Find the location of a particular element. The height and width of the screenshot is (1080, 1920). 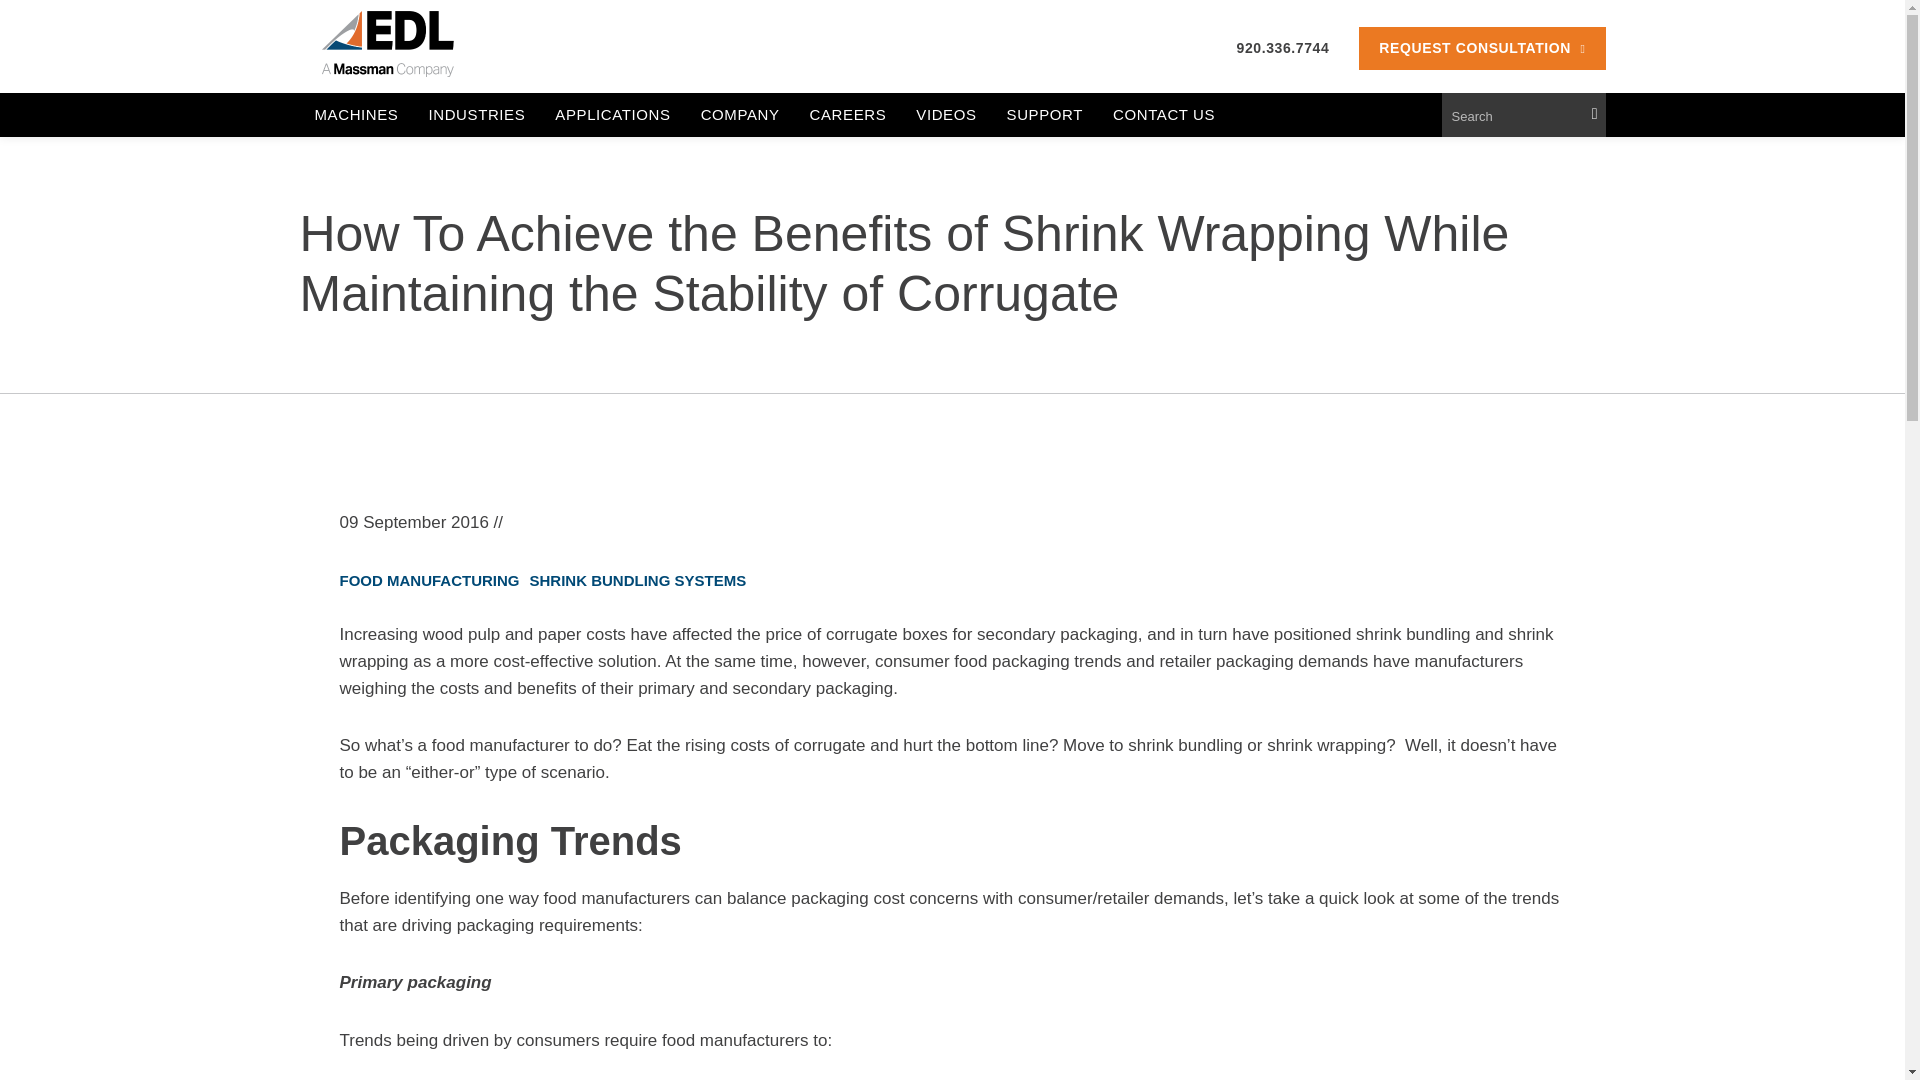

INDUSTRIES is located at coordinates (476, 114).